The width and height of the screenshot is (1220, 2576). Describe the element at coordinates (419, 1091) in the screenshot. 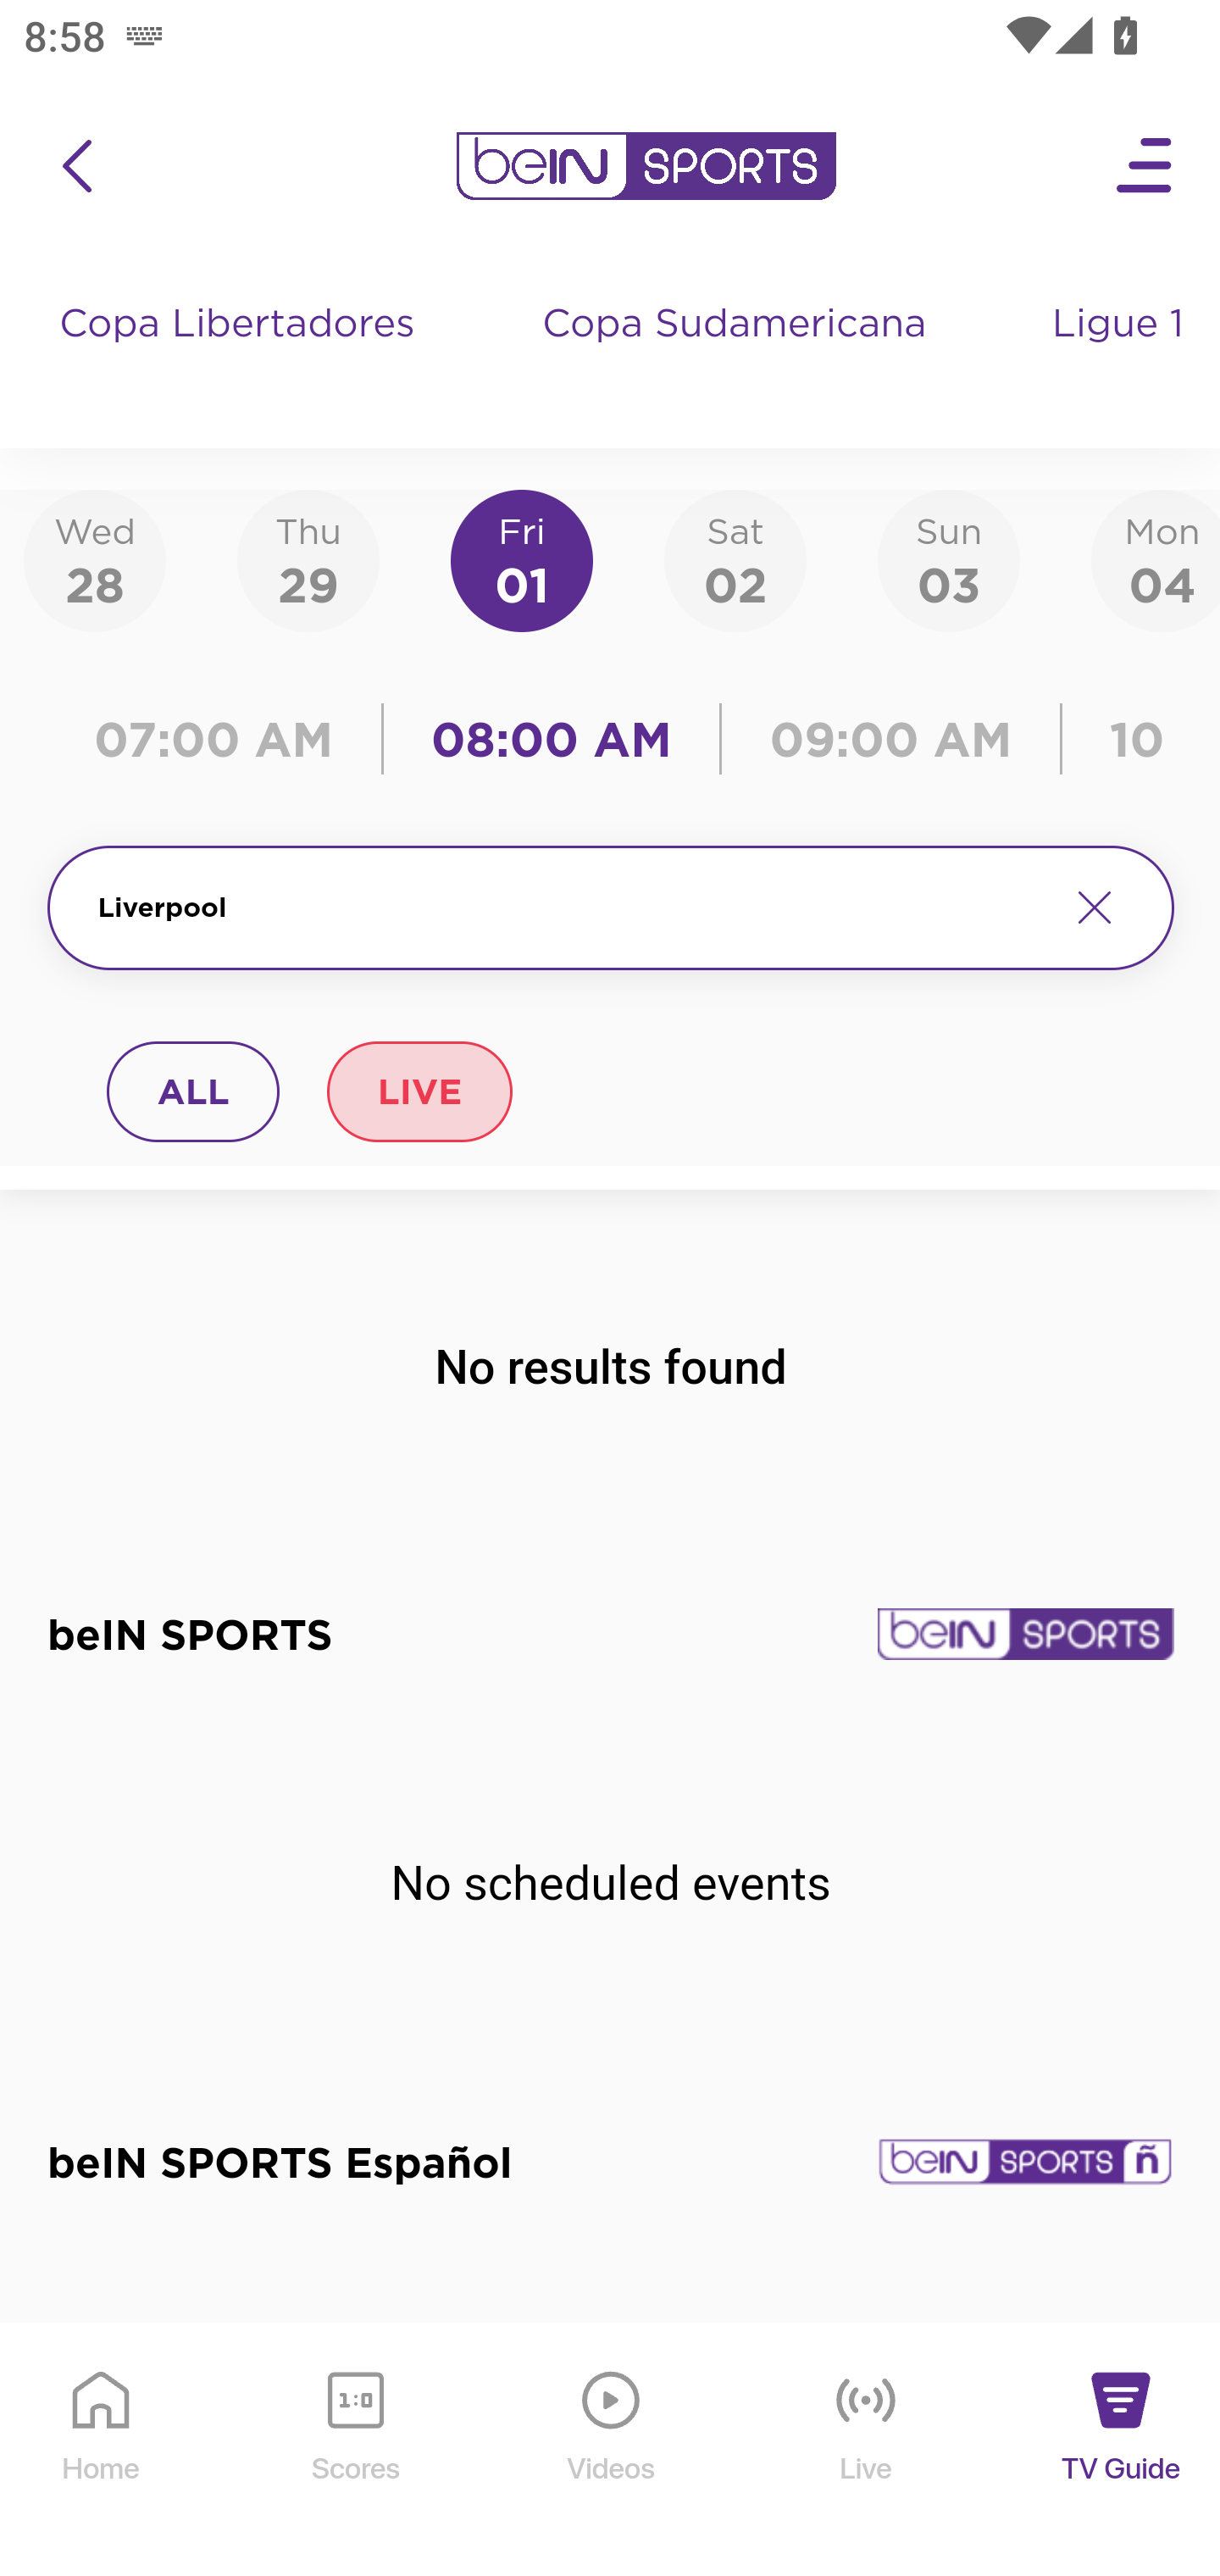

I see `LIVE` at that location.